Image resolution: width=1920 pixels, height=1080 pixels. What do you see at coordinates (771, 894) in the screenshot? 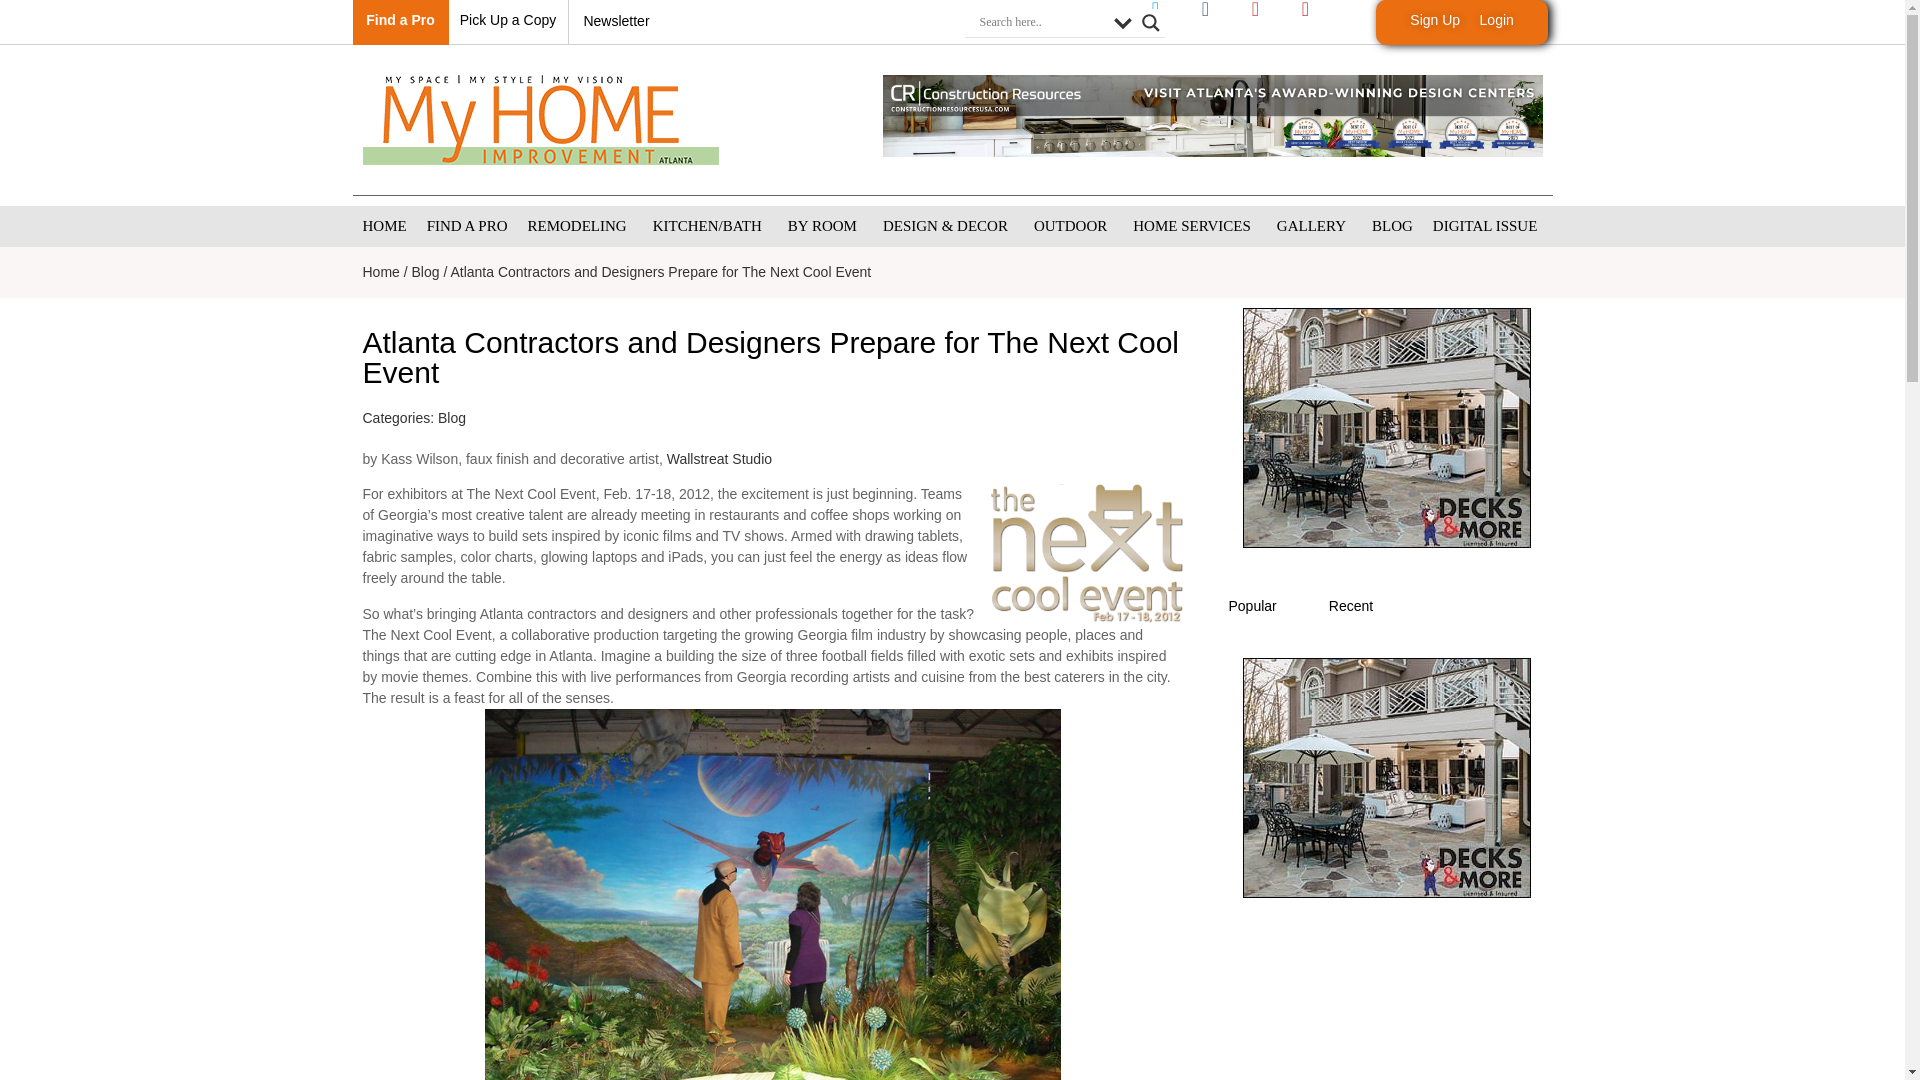
I see `Avatarmural` at bounding box center [771, 894].